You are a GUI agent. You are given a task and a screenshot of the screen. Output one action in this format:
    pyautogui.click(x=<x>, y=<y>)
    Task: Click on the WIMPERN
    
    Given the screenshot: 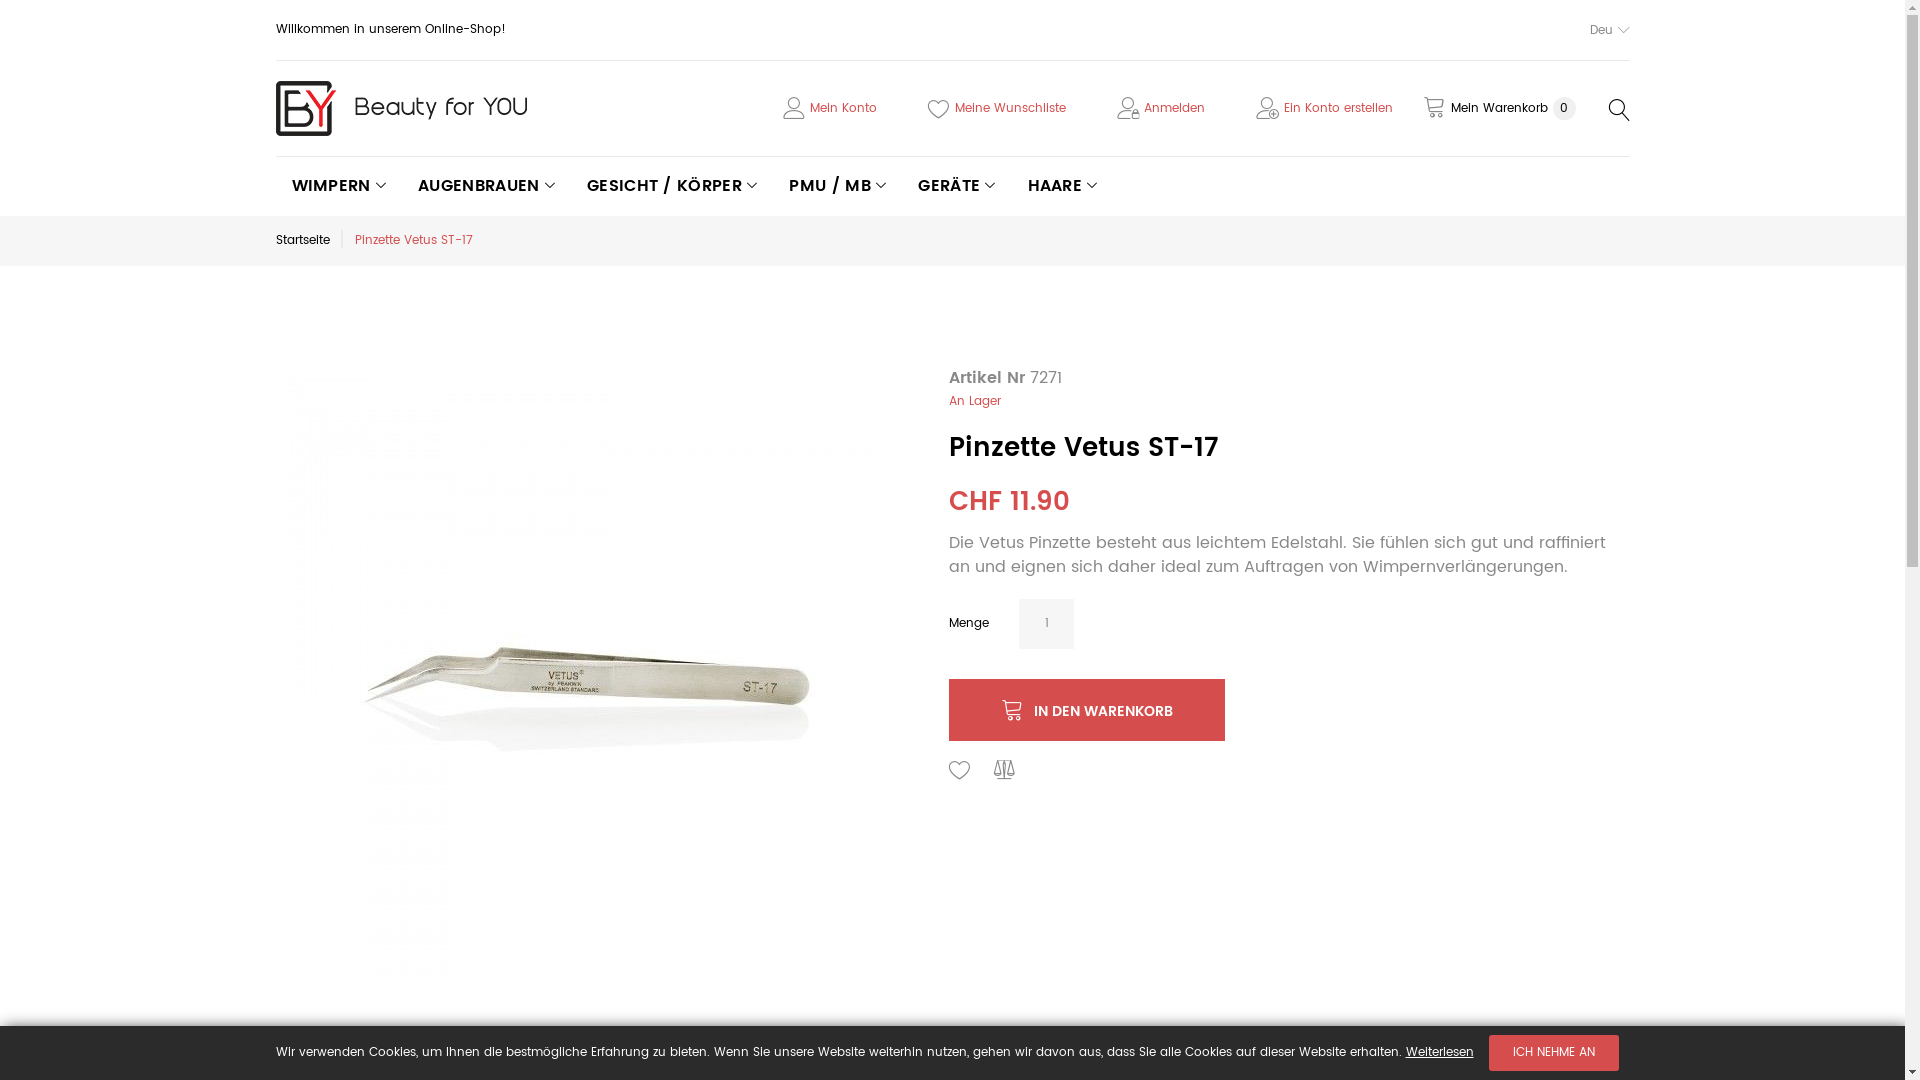 What is the action you would take?
    pyautogui.click(x=340, y=186)
    